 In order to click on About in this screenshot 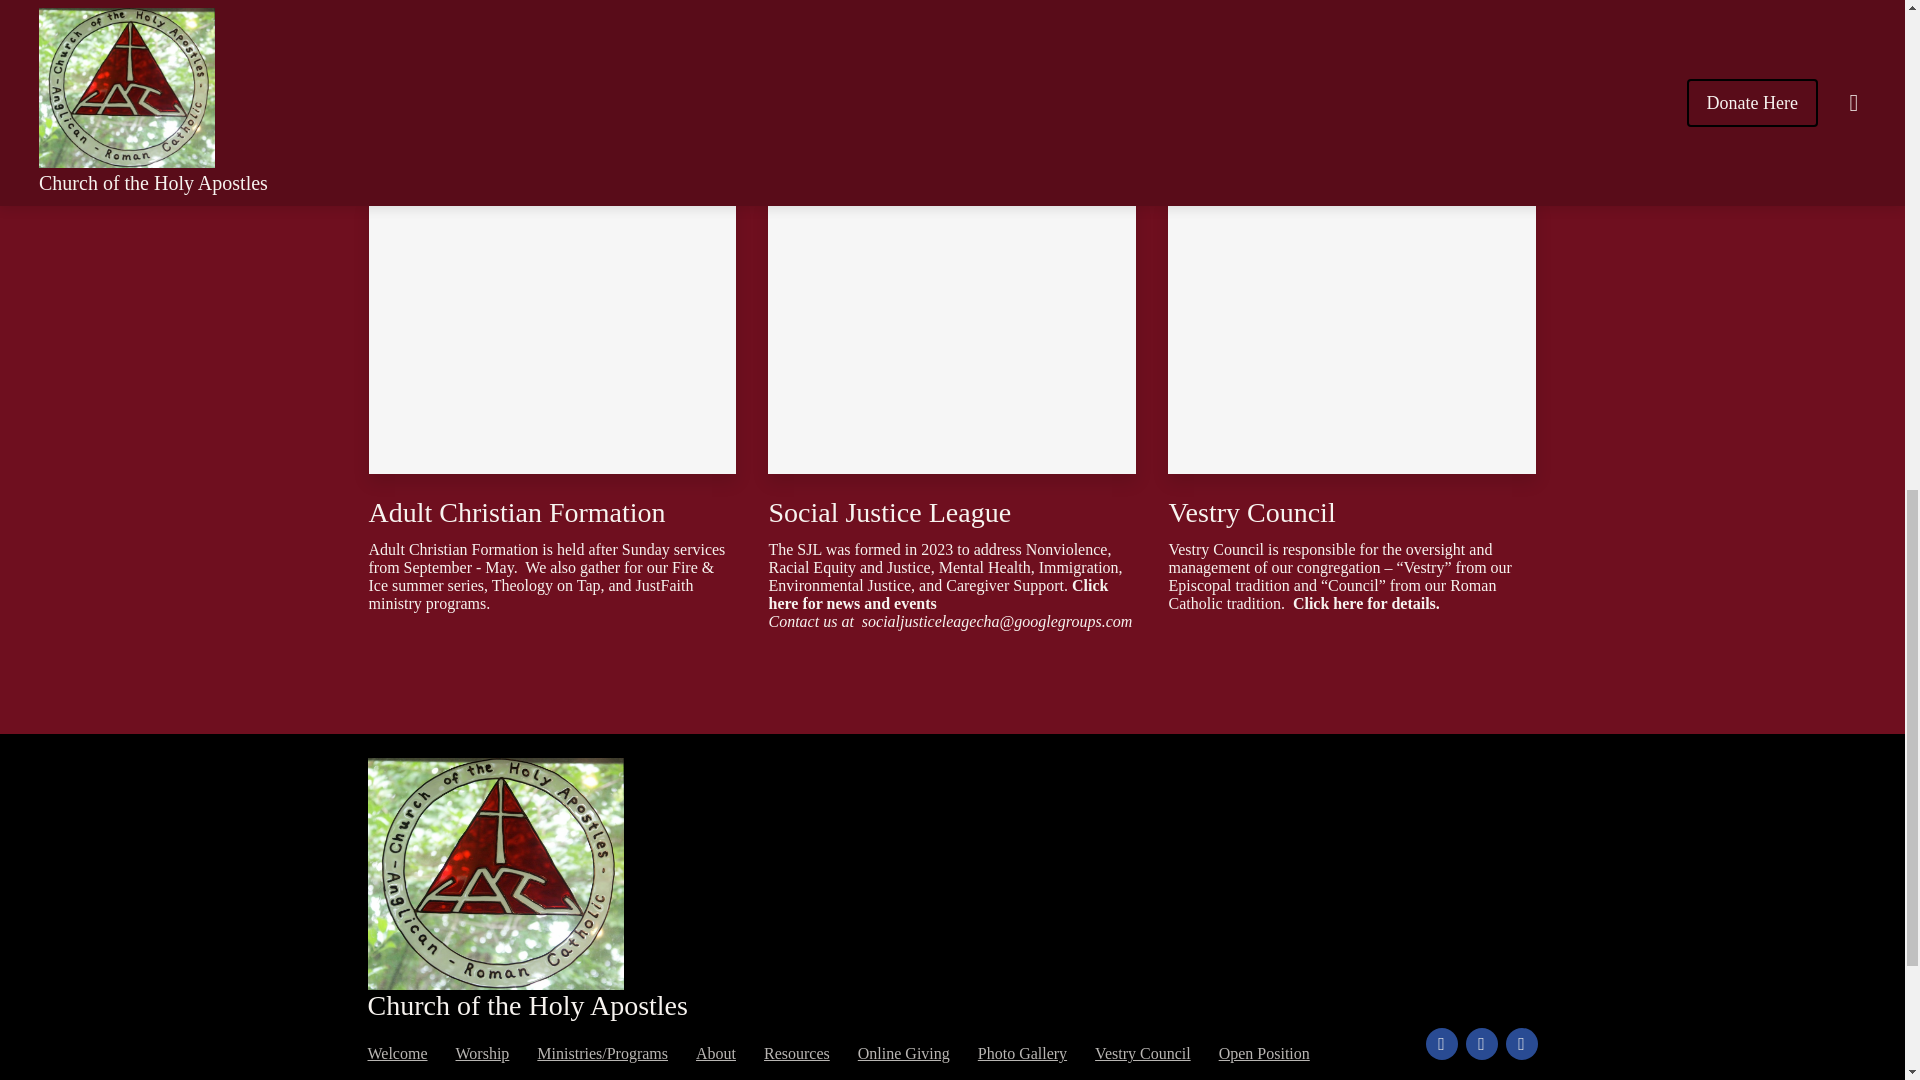, I will do `click(715, 1053)`.